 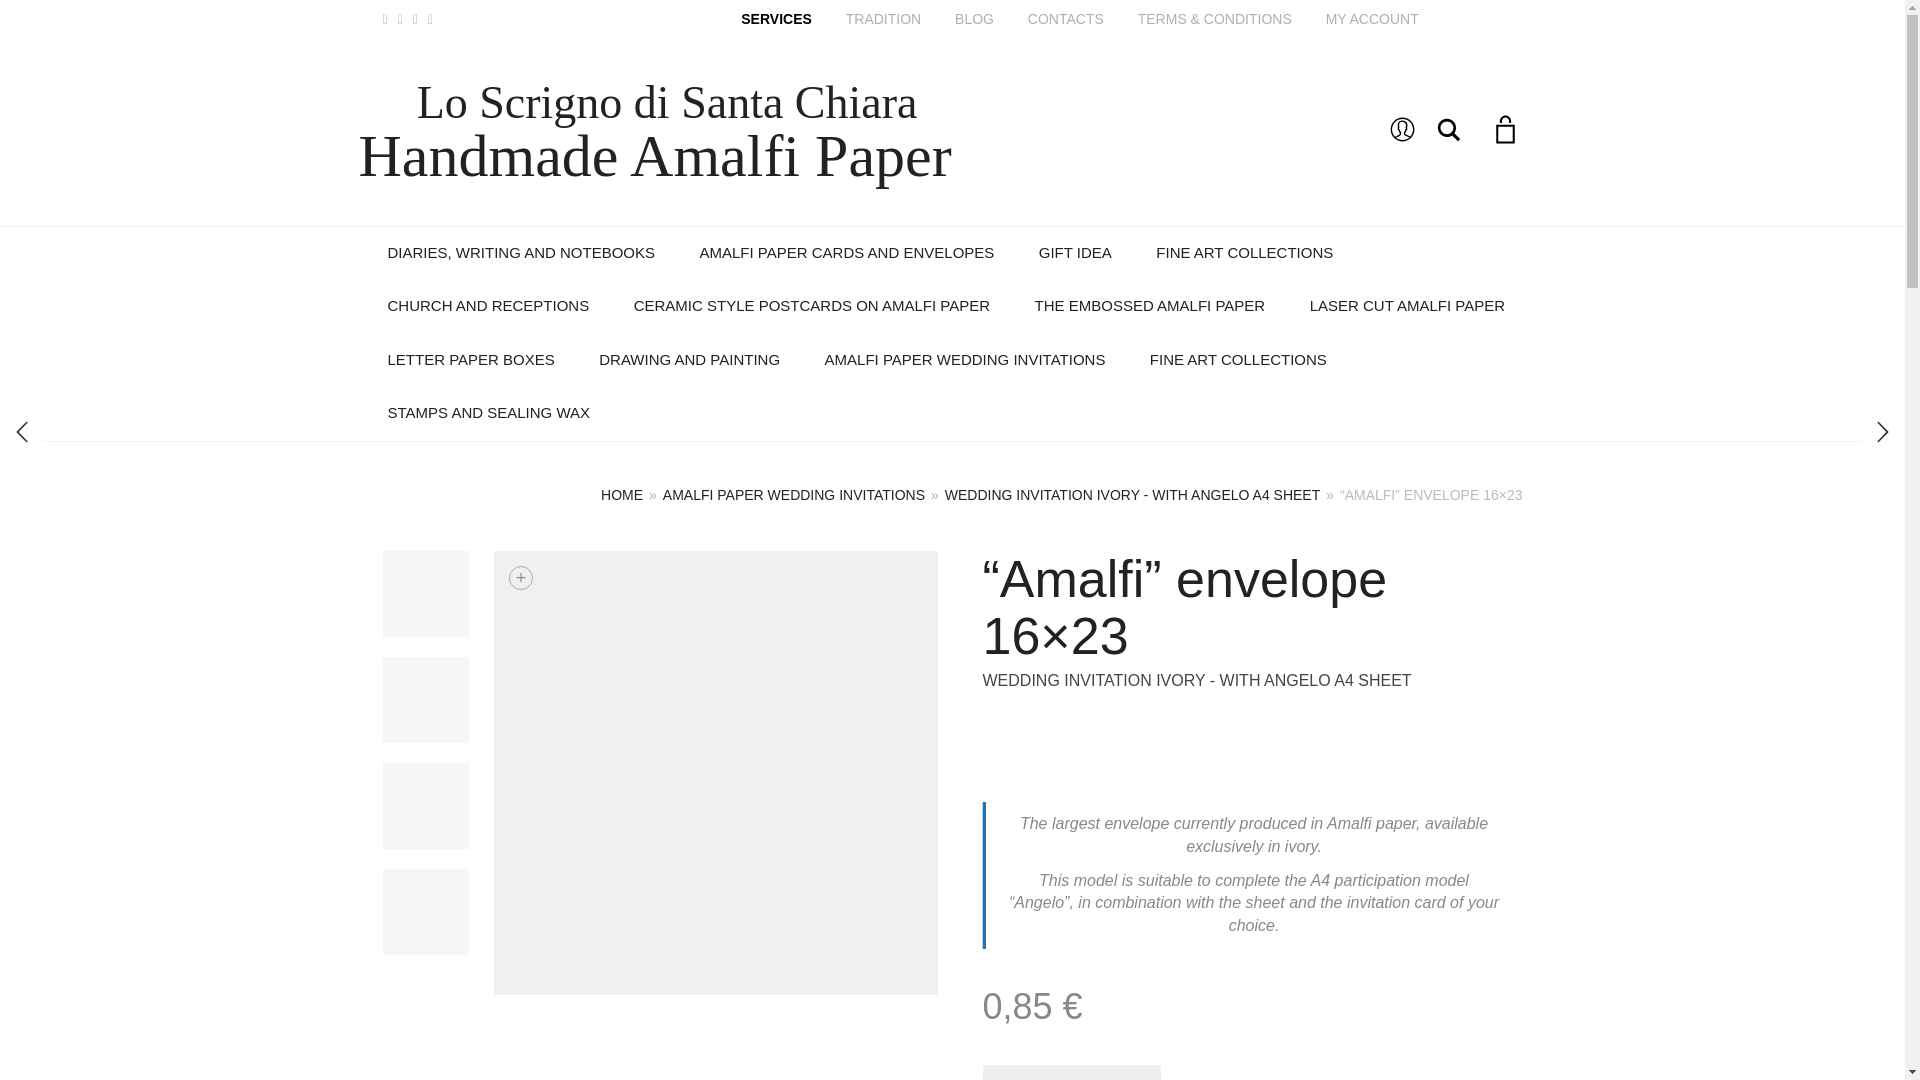 What do you see at coordinates (974, 18) in the screenshot?
I see `BLOG` at bounding box center [974, 18].